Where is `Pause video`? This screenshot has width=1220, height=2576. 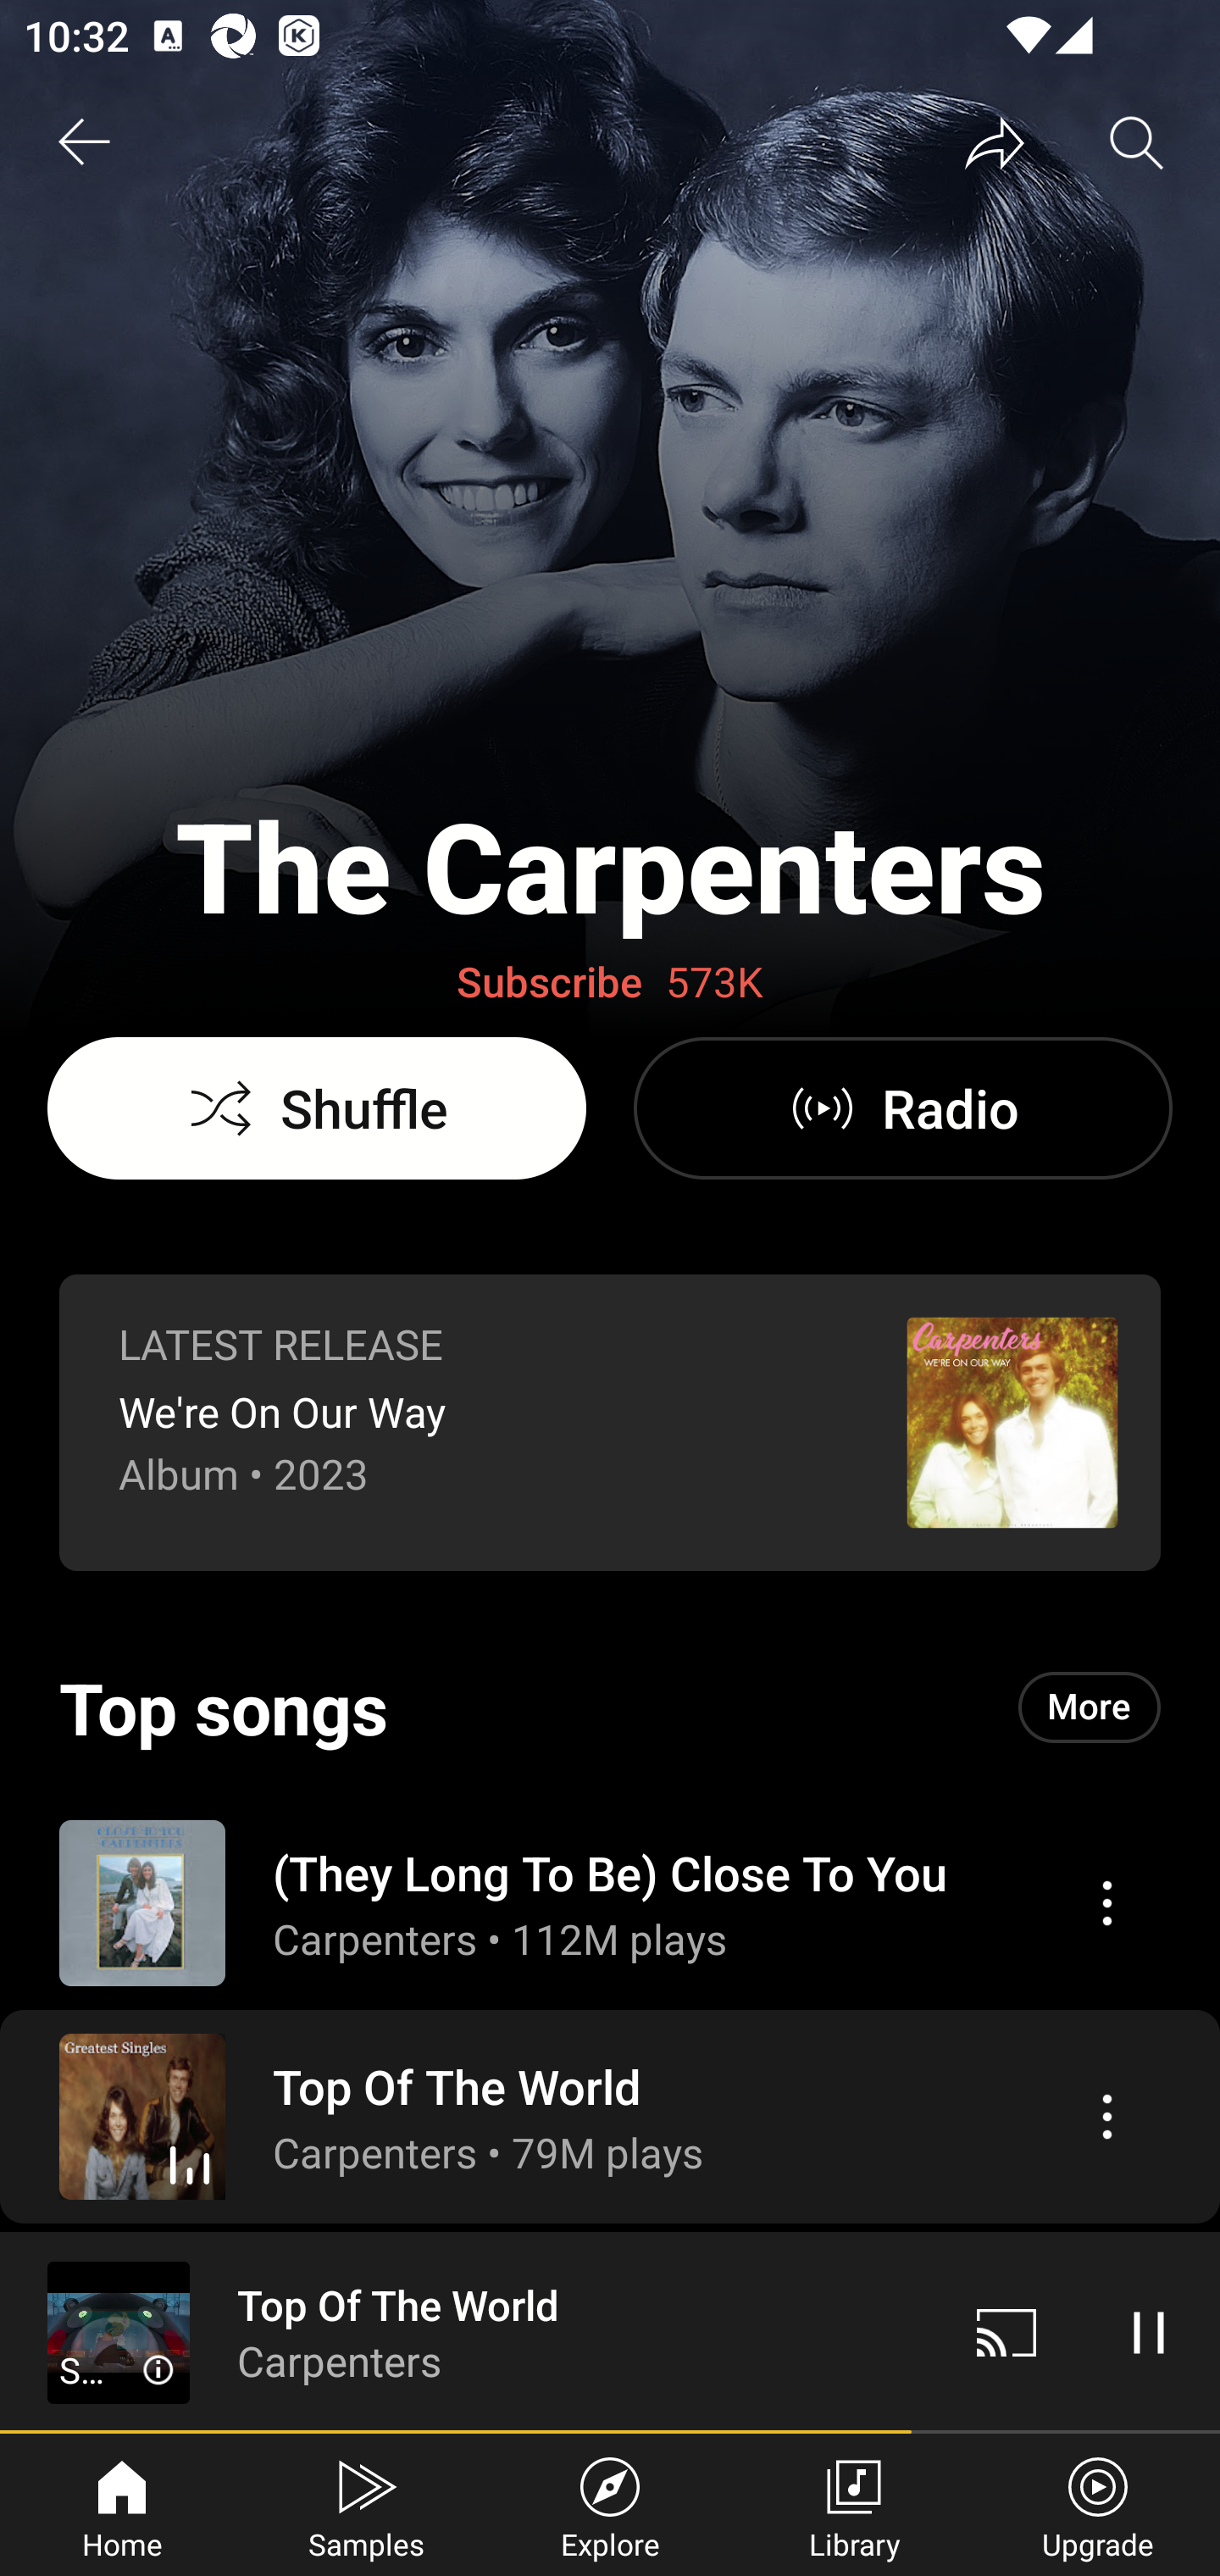
Pause video is located at coordinates (1149, 2332).